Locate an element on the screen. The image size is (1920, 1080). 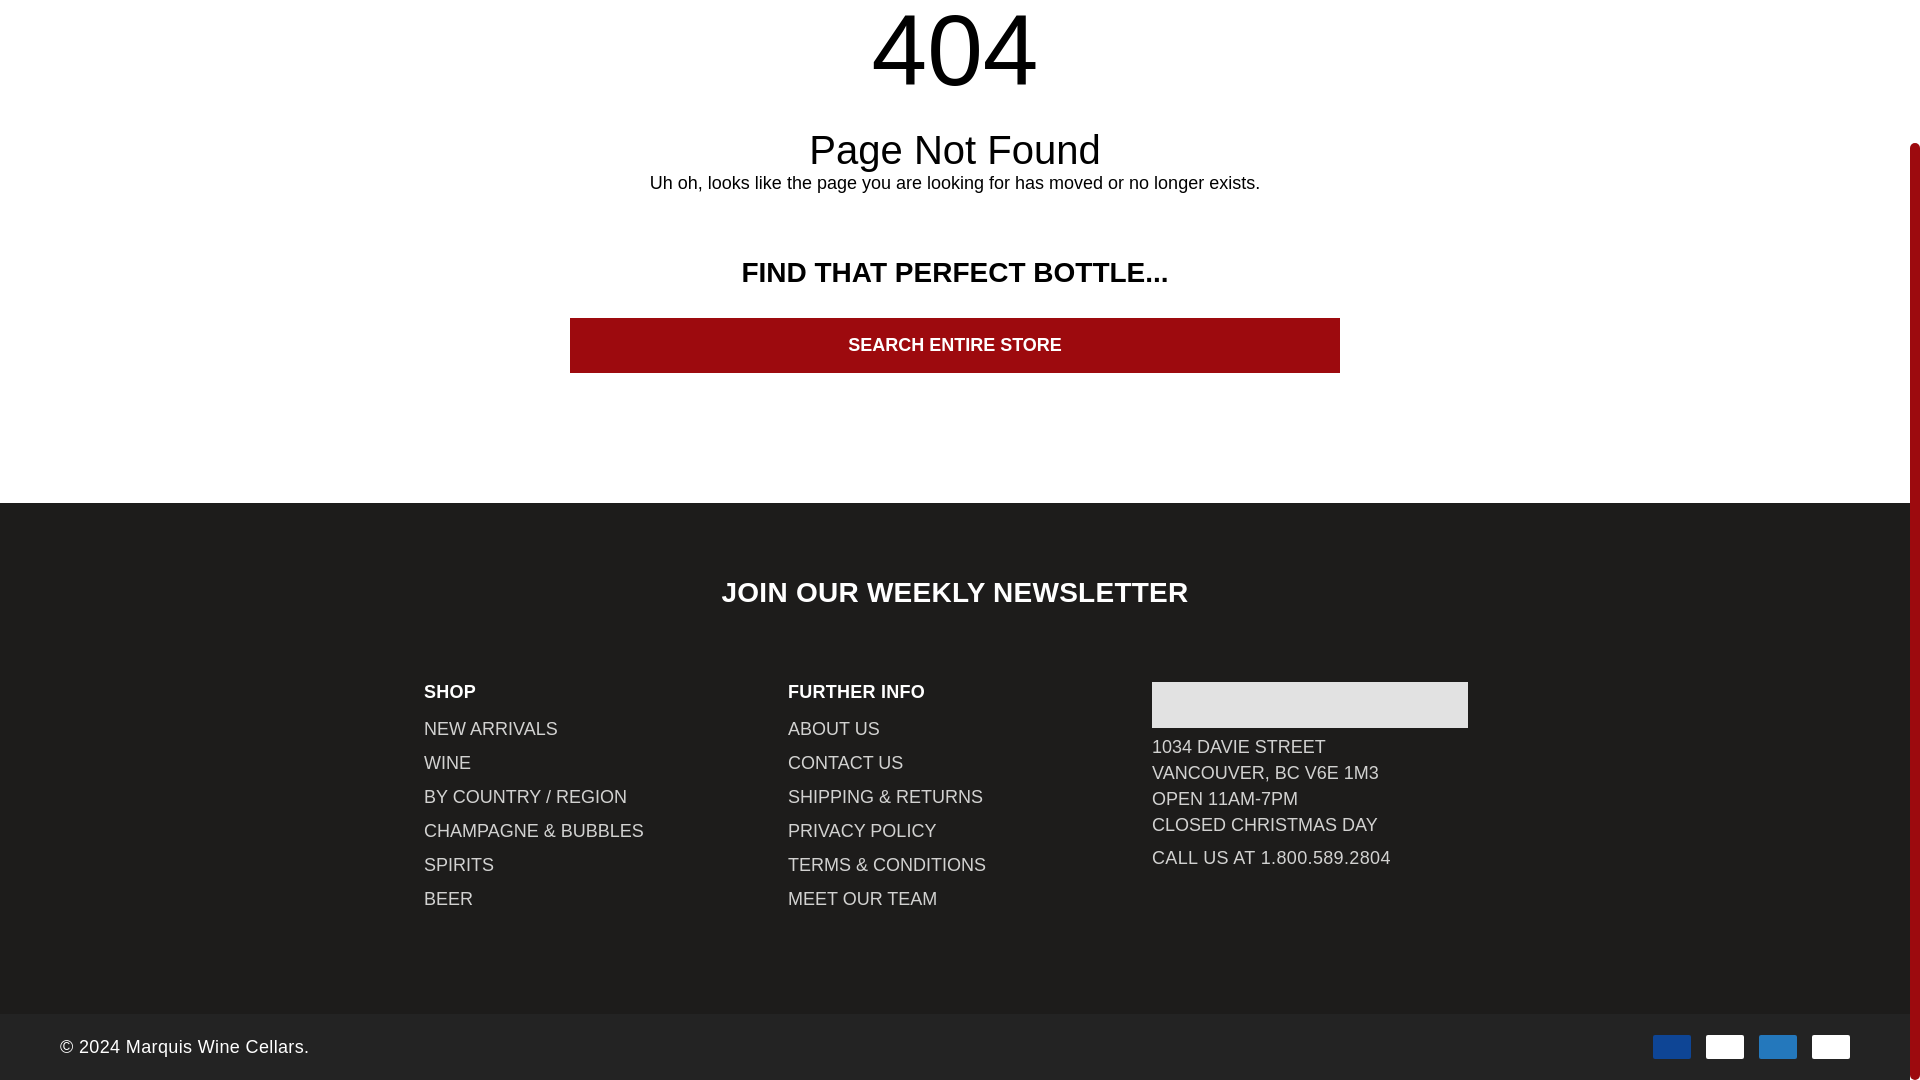
PRIVACY POLICY is located at coordinates (862, 830).